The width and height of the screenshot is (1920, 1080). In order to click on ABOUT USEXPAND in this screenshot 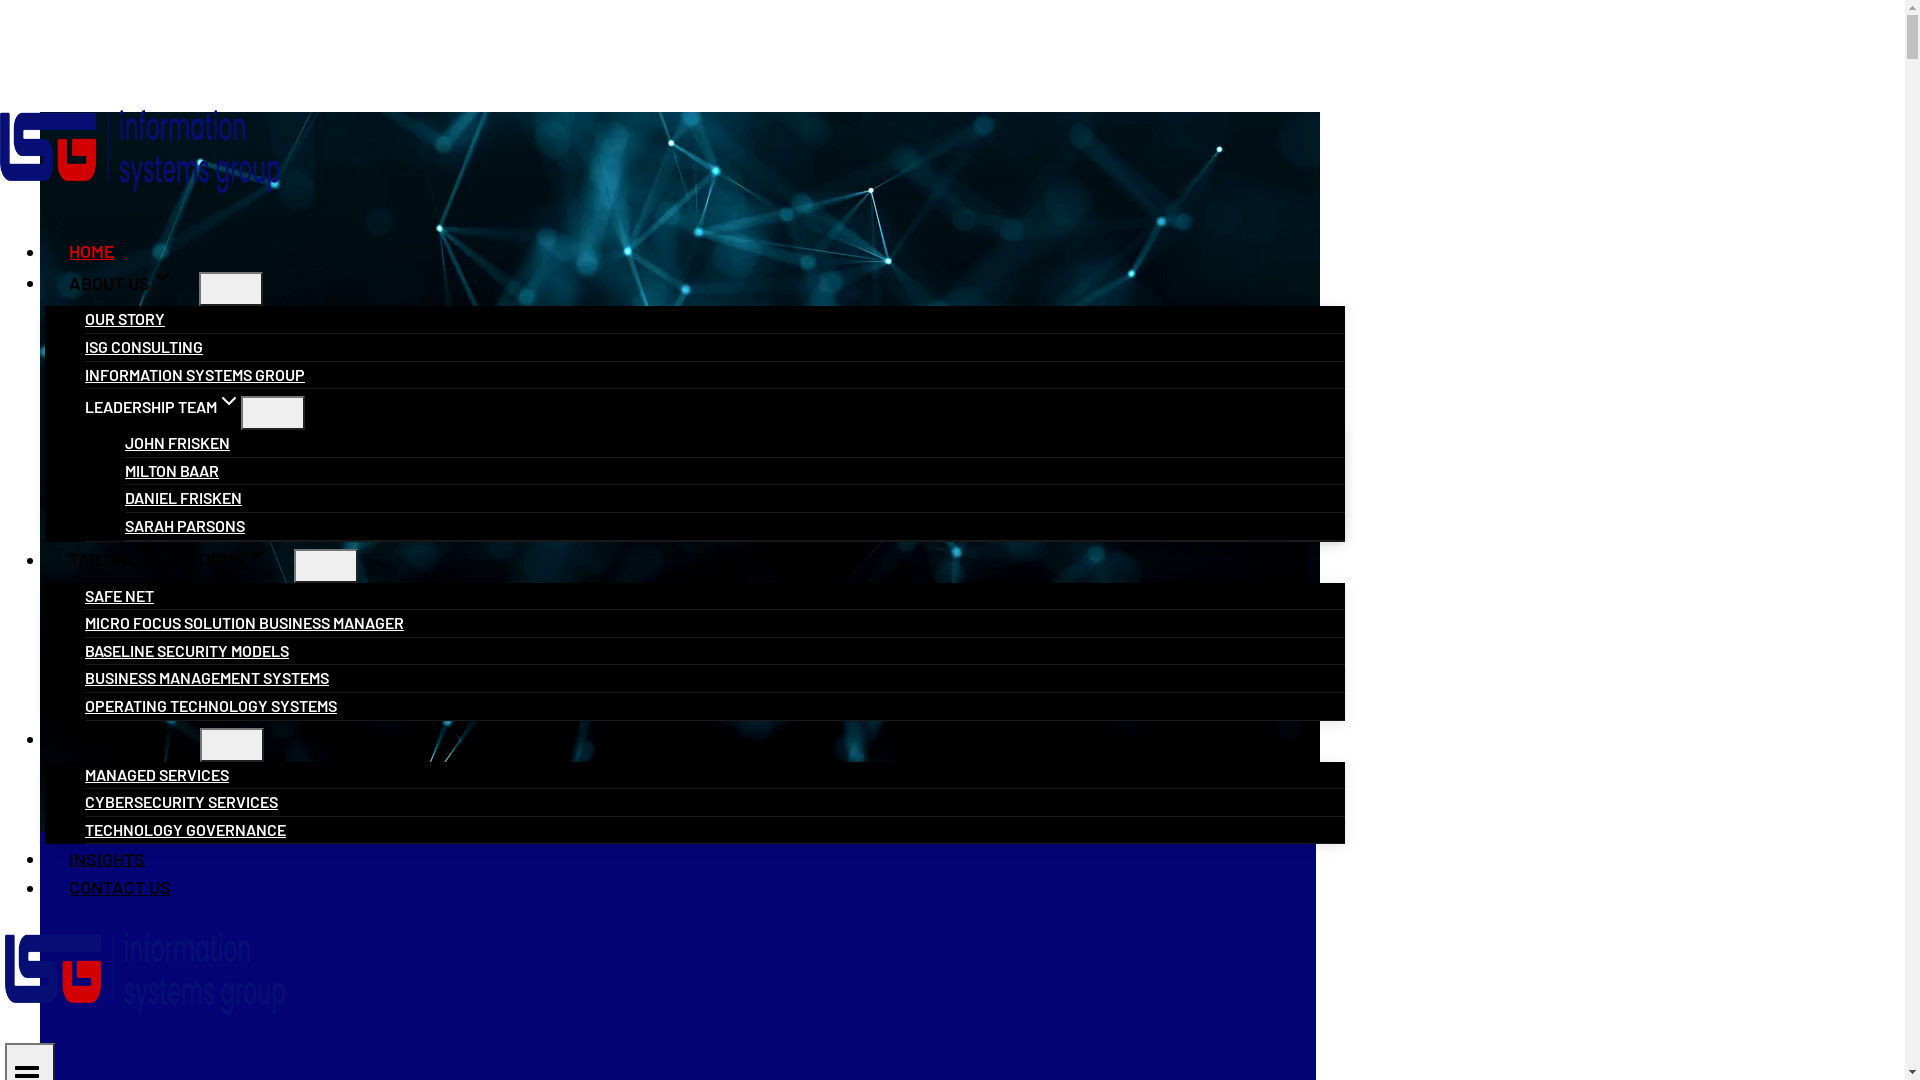, I will do `click(122, 283)`.